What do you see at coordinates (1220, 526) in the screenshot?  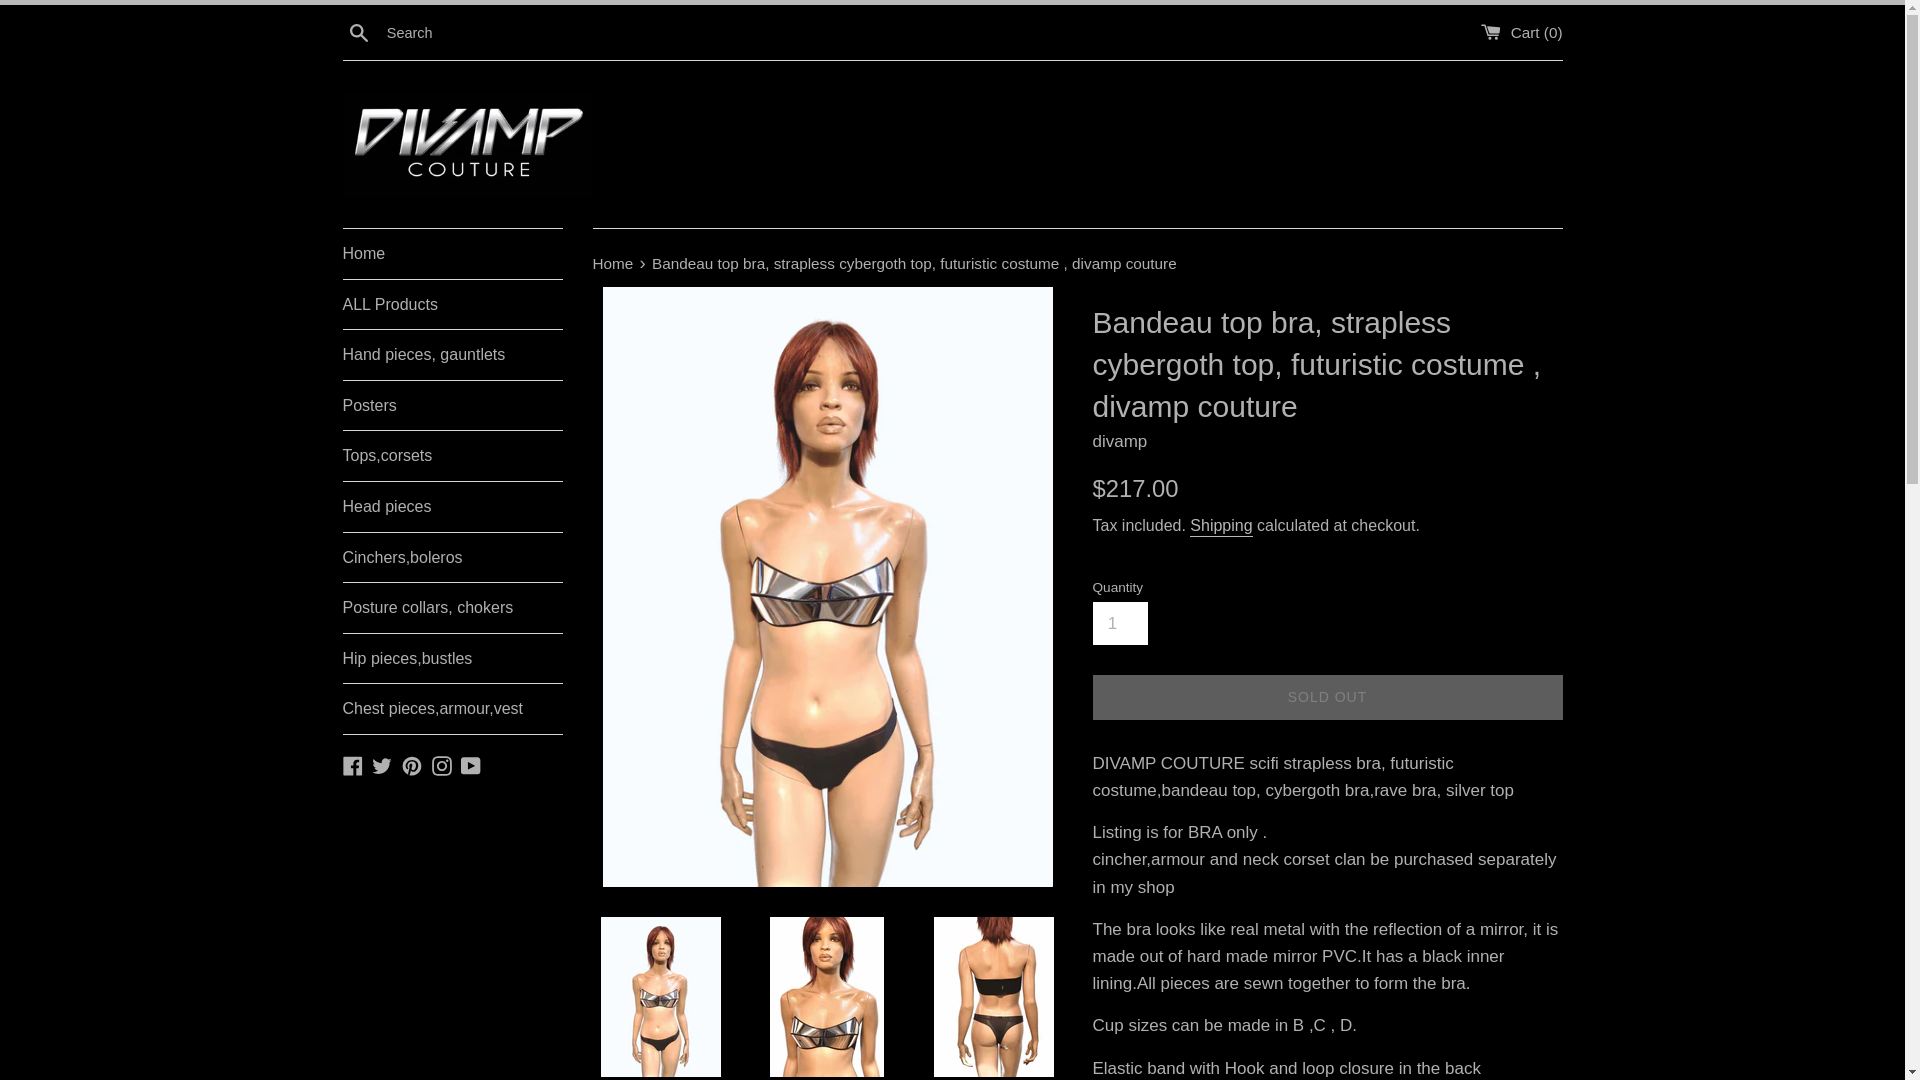 I see `Shipping` at bounding box center [1220, 526].